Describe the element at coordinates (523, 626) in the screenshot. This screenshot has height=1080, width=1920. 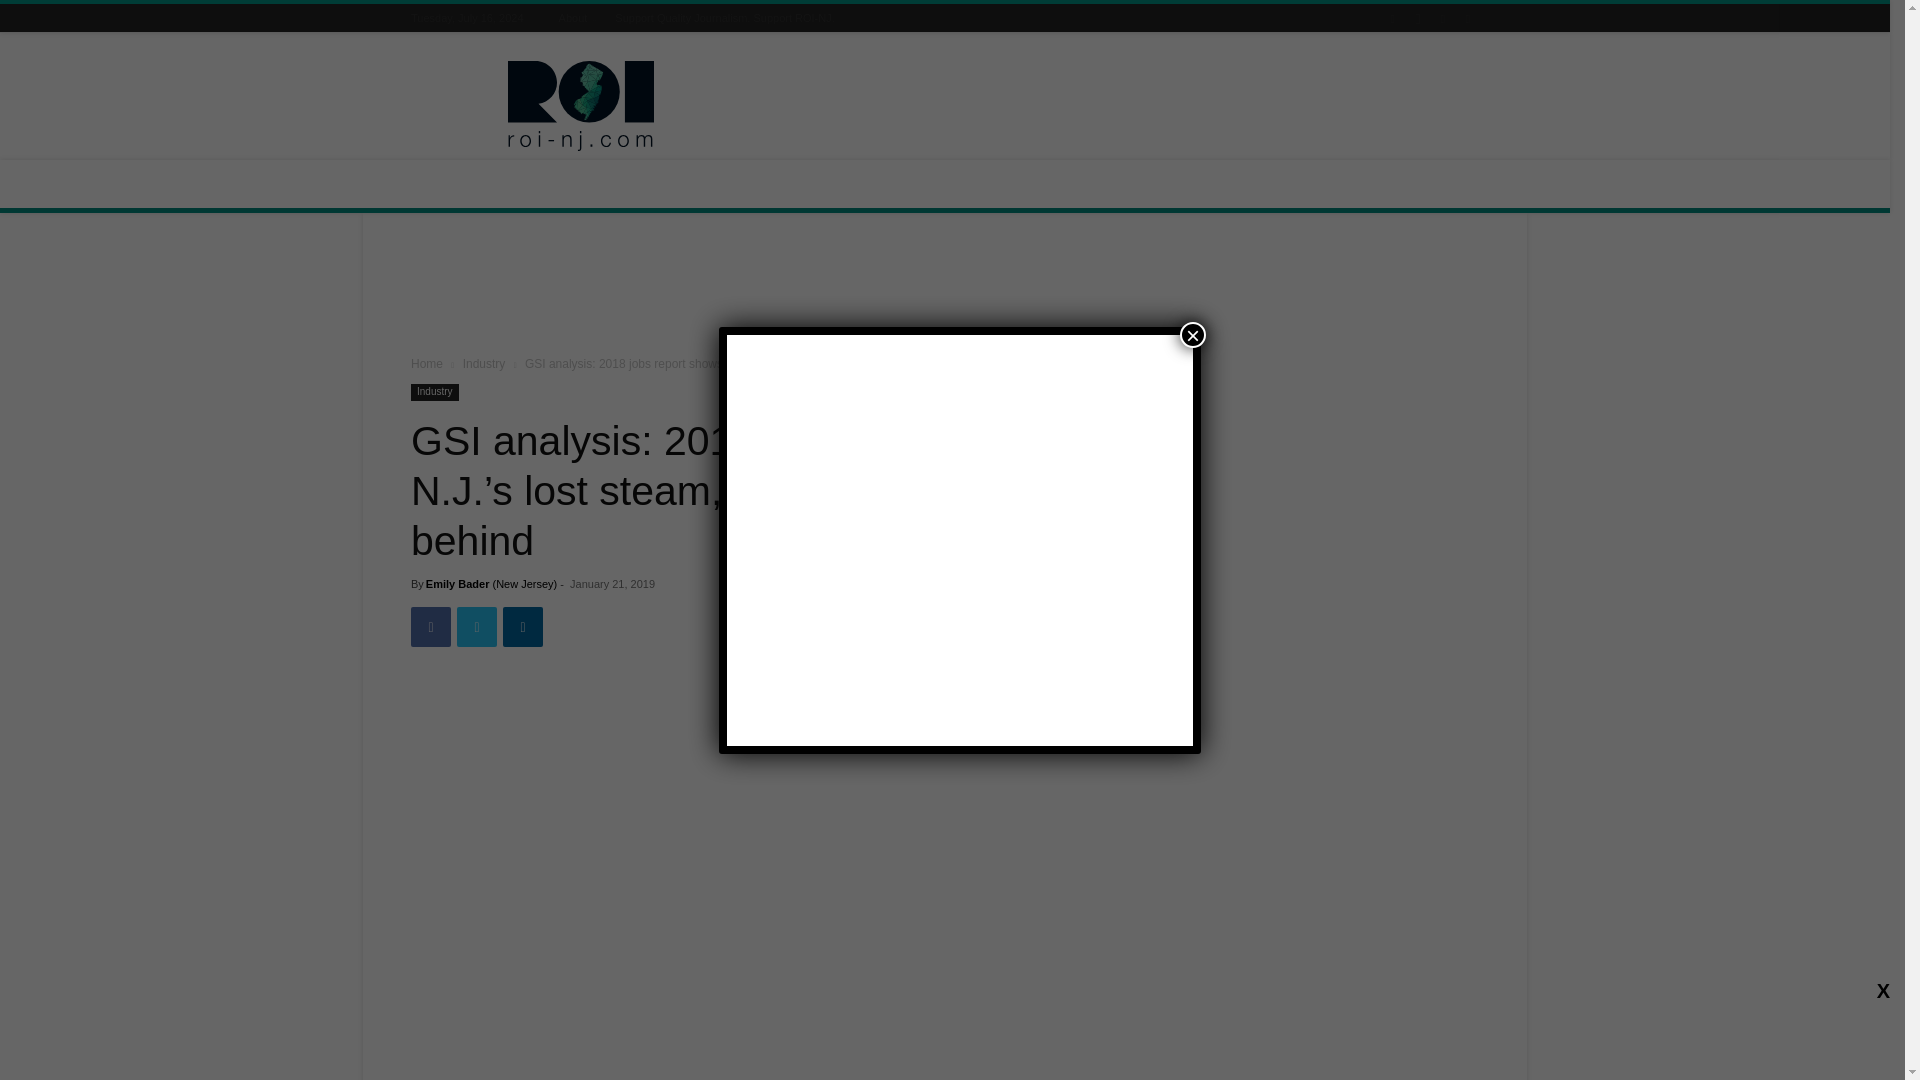
I see `Linkedin` at that location.